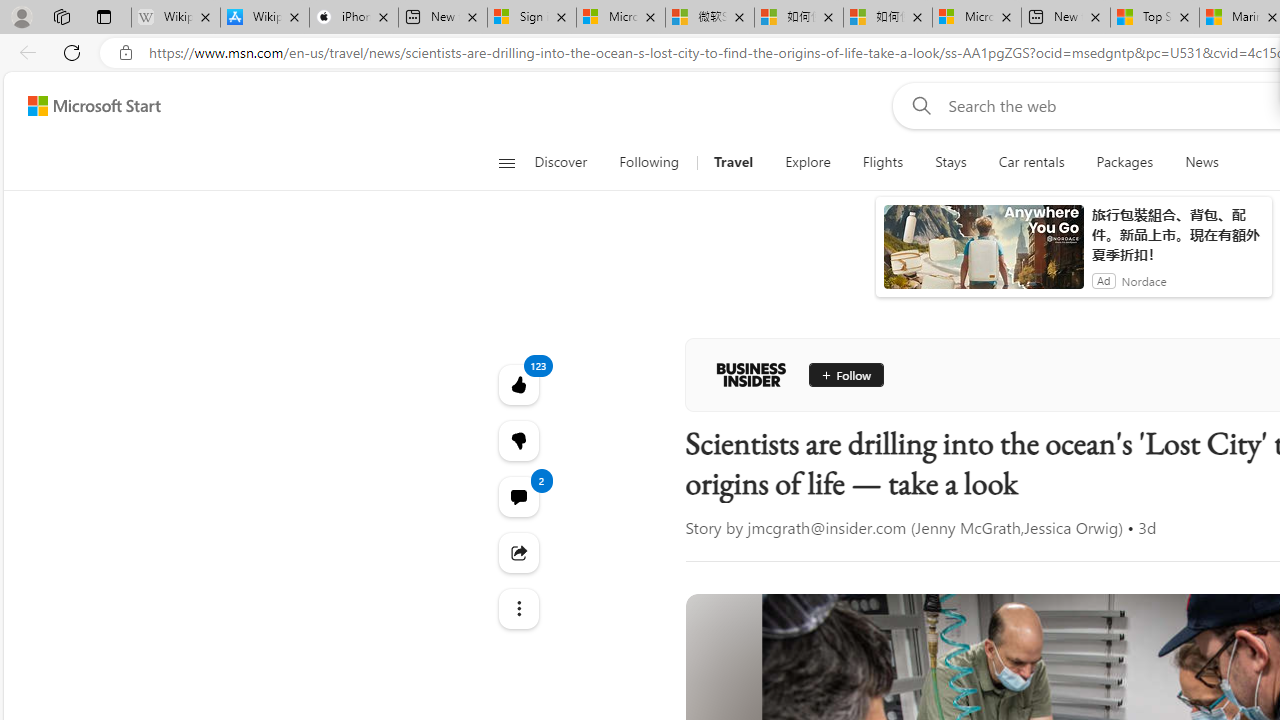 This screenshot has height=720, width=1280. Describe the element at coordinates (951, 162) in the screenshot. I see `Stays` at that location.